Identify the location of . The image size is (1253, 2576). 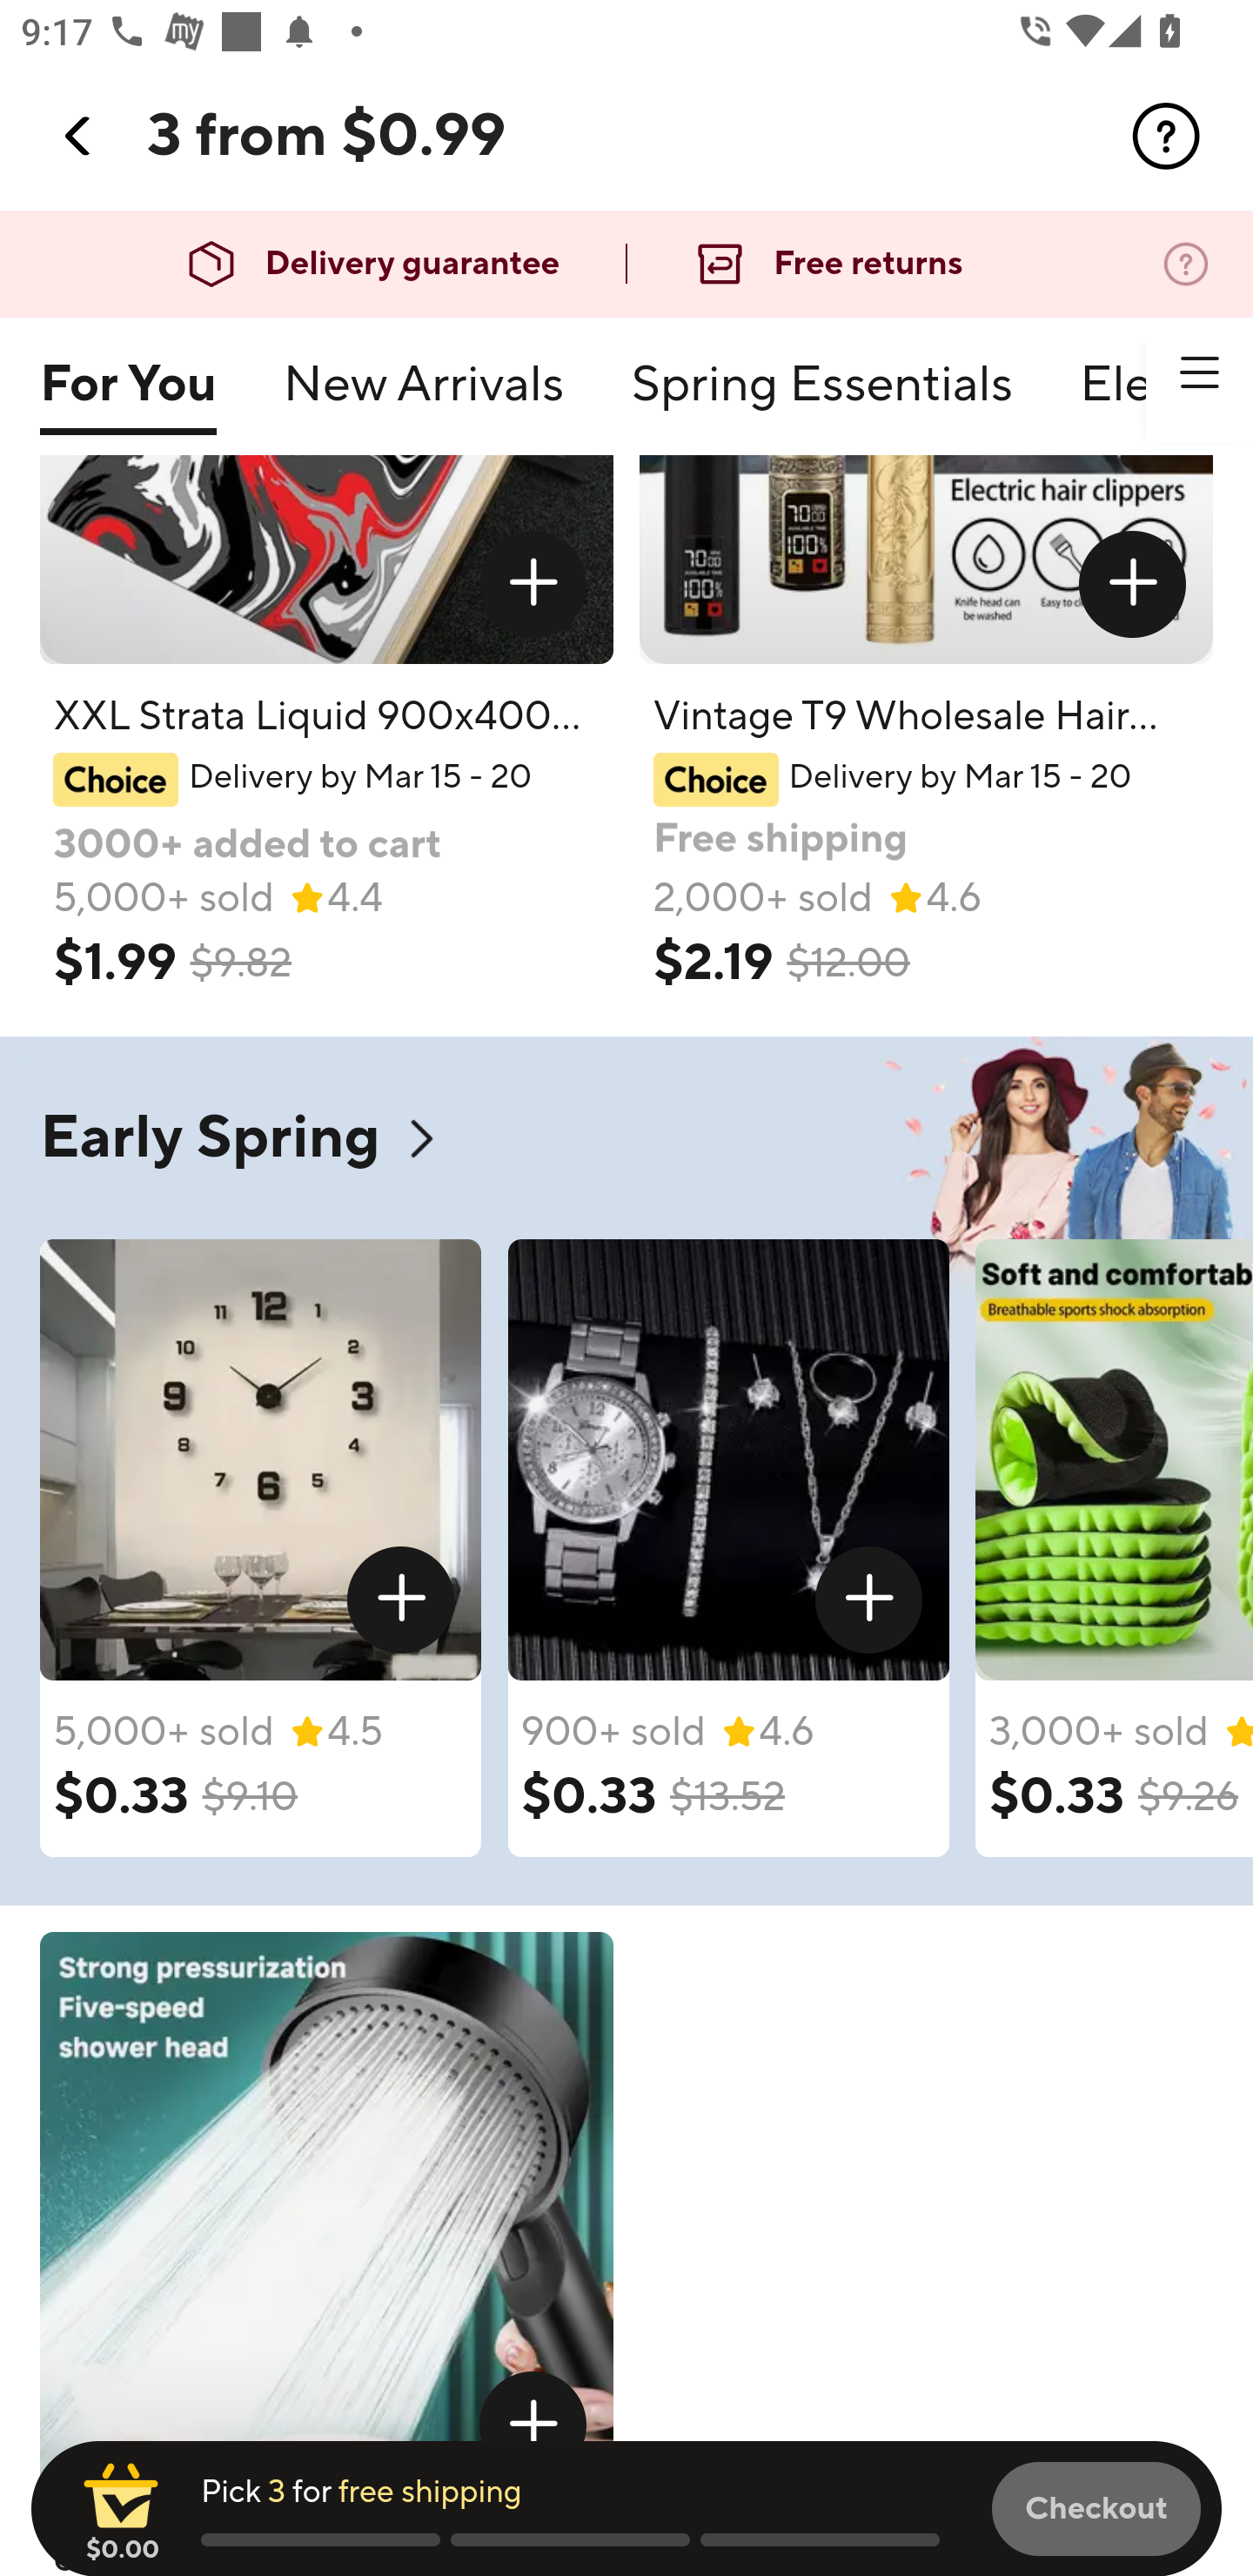
(79, 136).